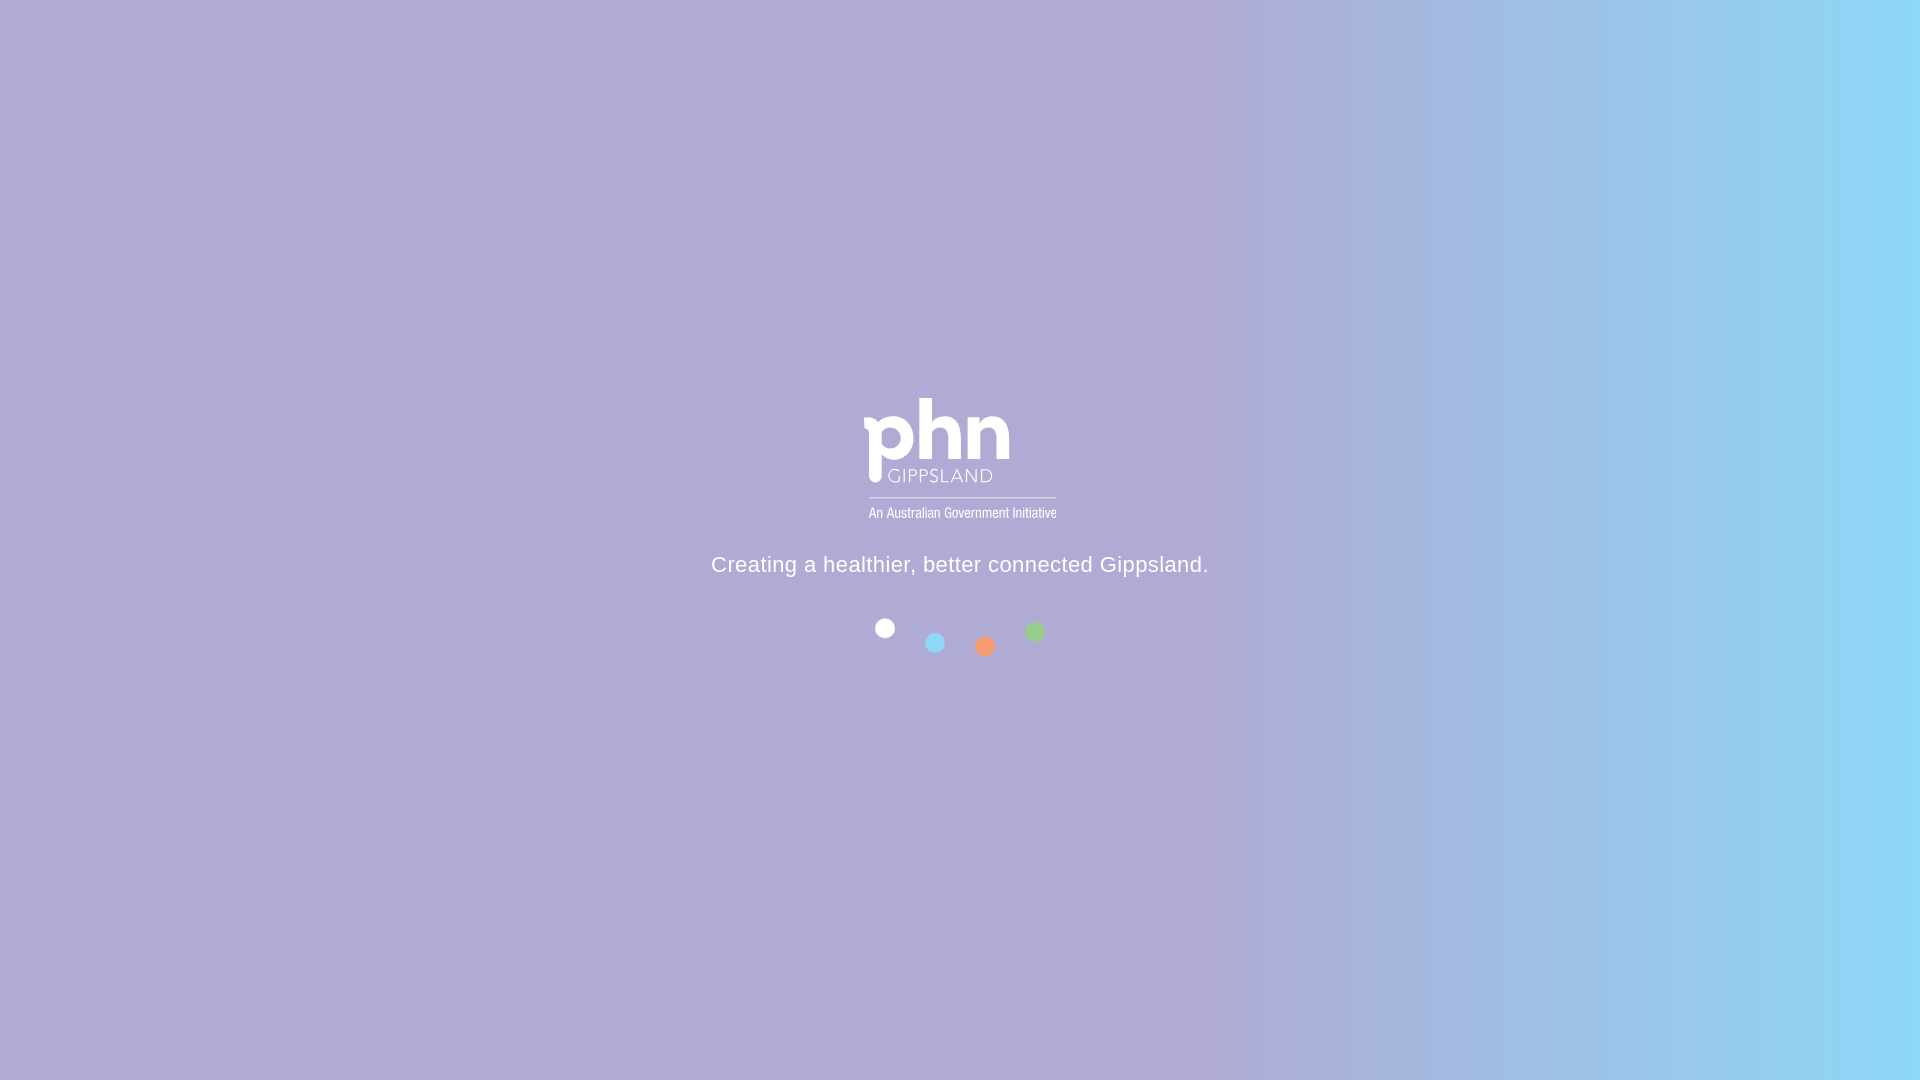  Describe the element at coordinates (1344, 28) in the screenshot. I see `Contact Us` at that location.